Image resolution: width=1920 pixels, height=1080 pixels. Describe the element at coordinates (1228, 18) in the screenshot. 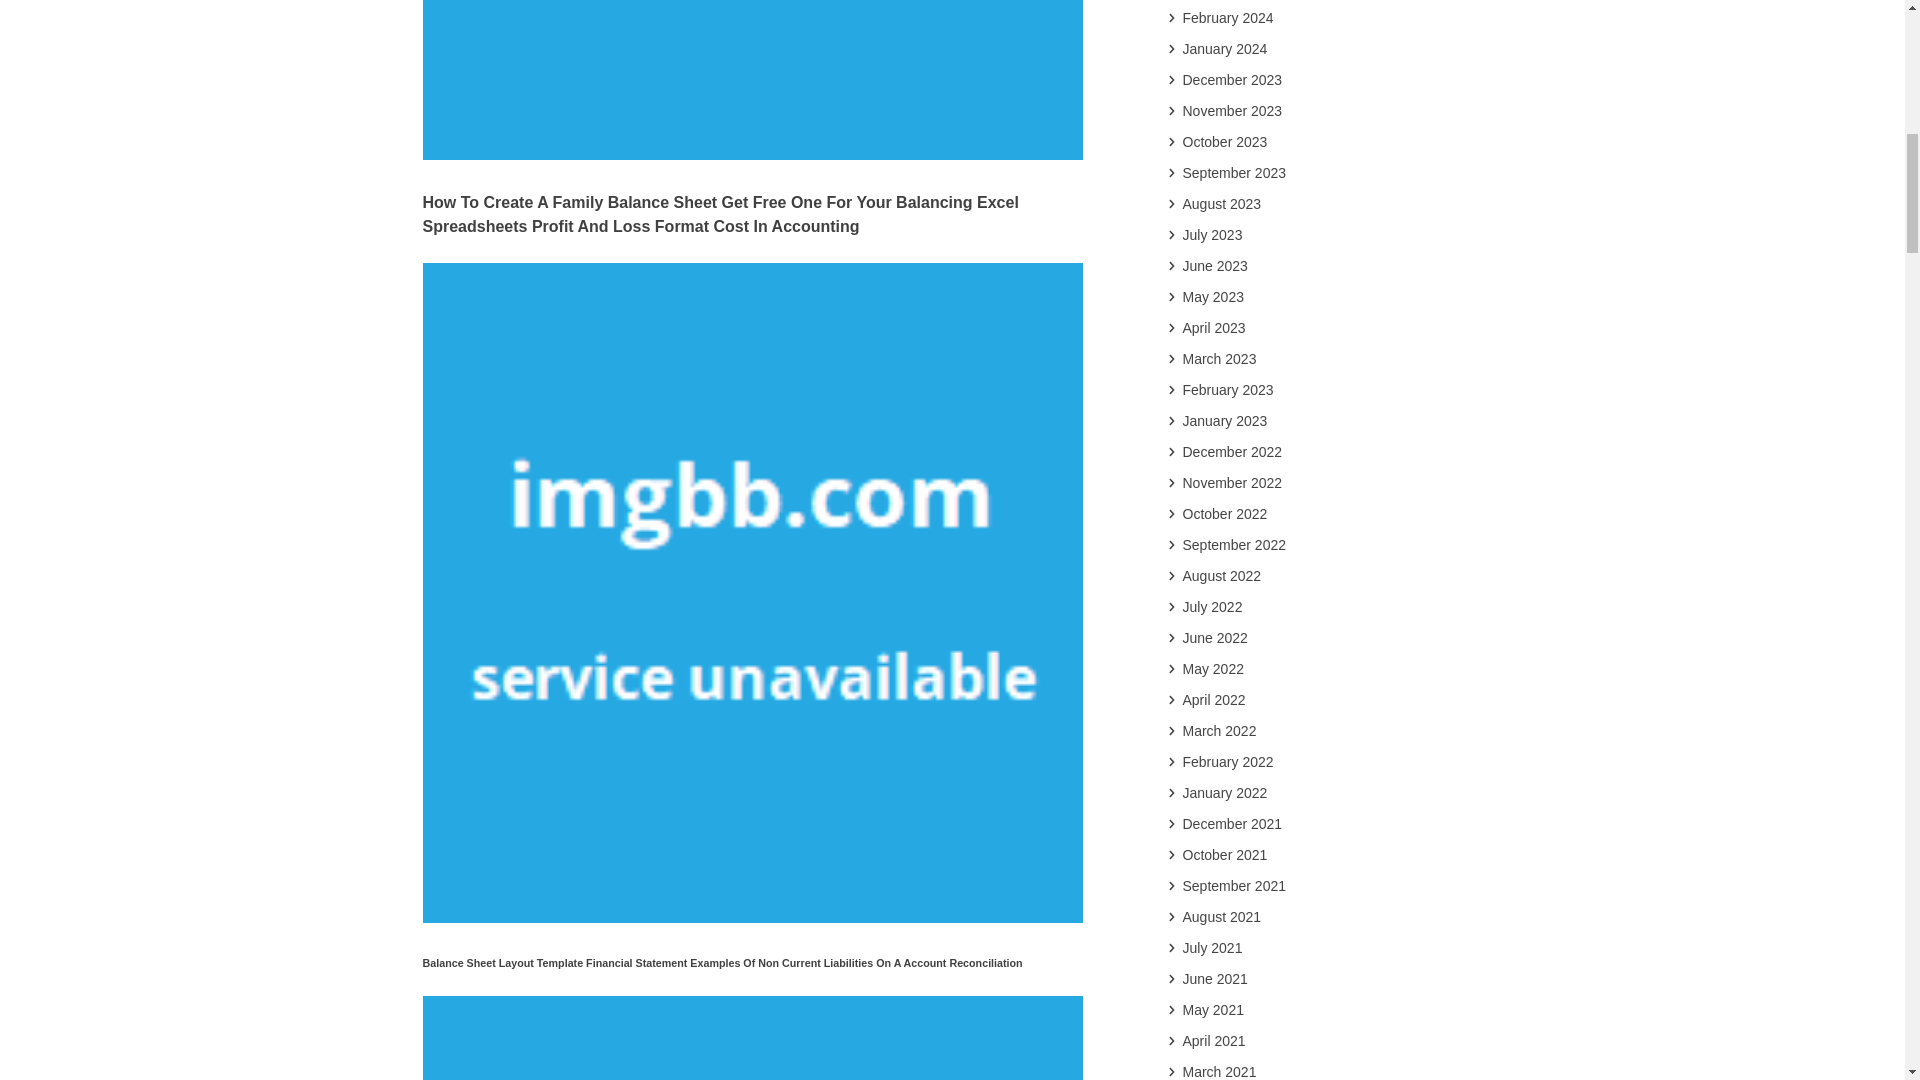

I see `February 2024` at that location.